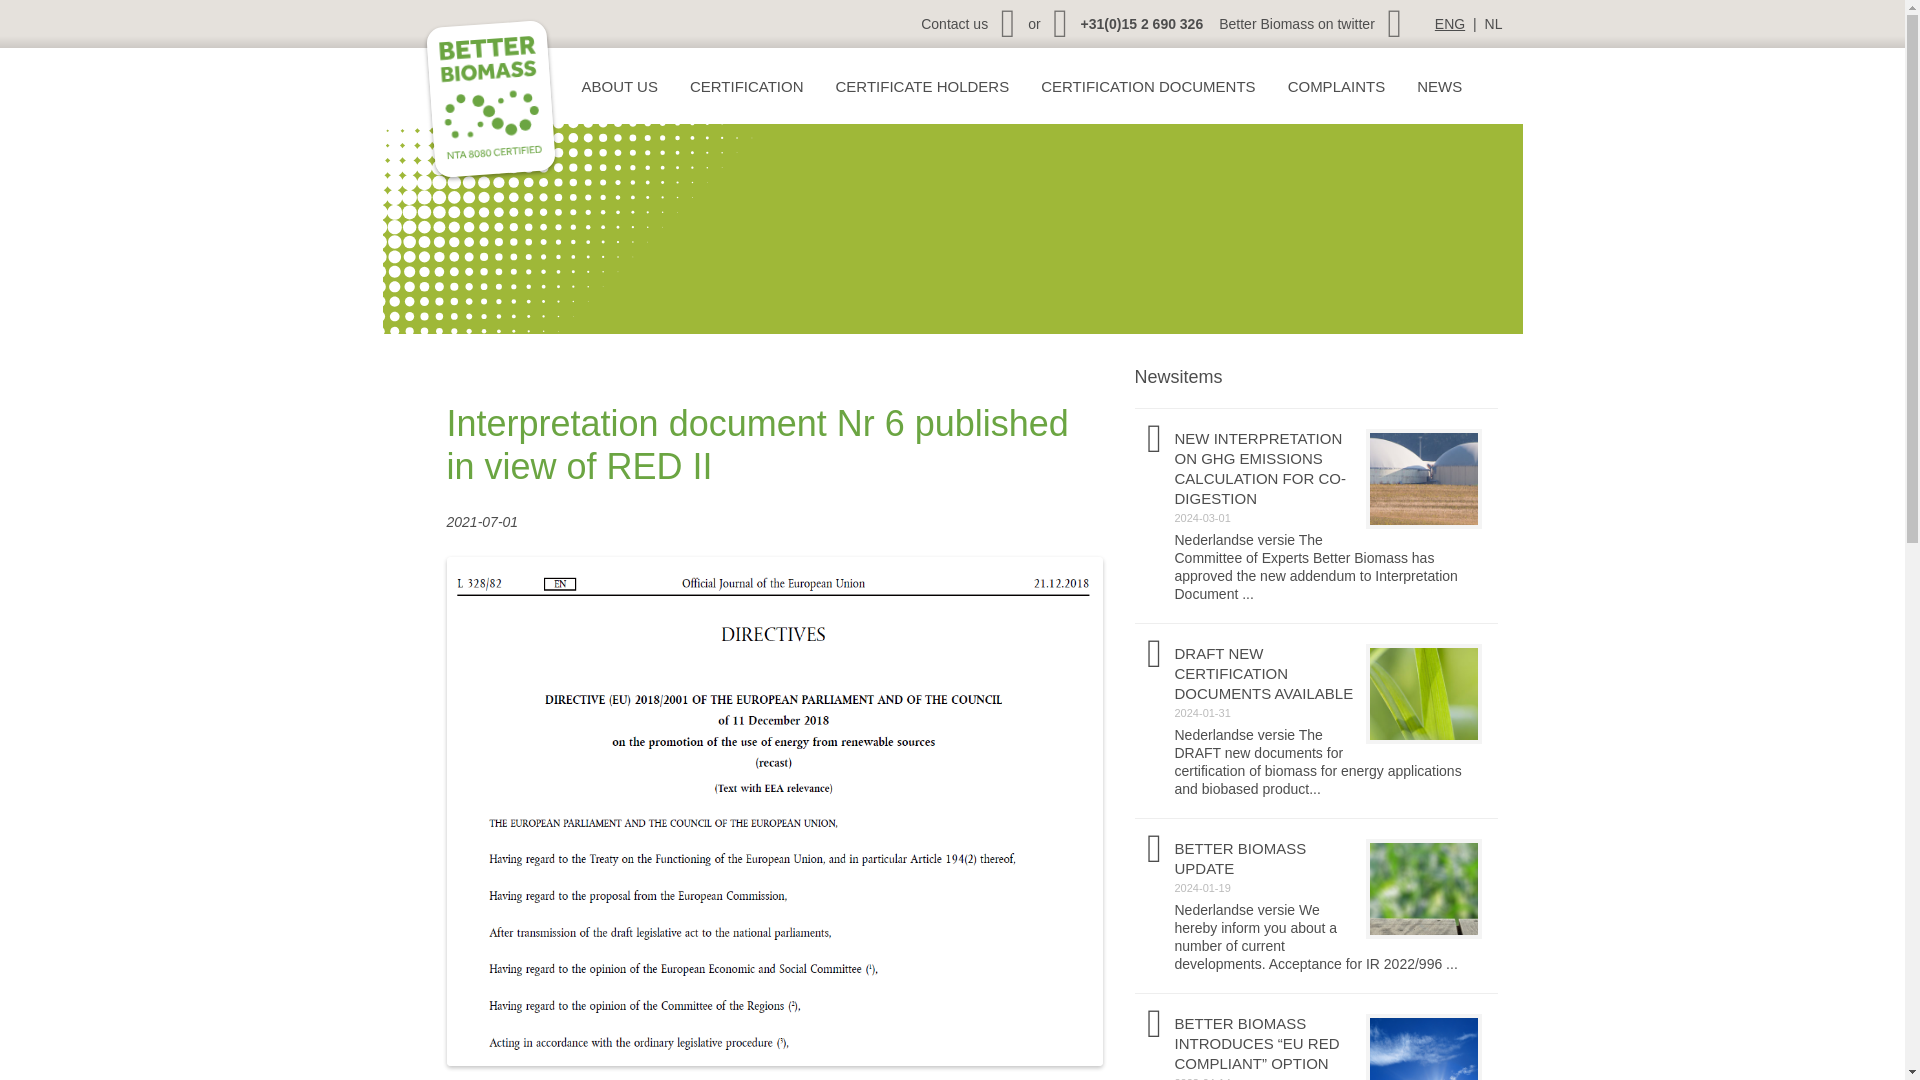 The height and width of the screenshot is (1080, 1920). Describe the element at coordinates (923, 86) in the screenshot. I see `CERTIFICATE HOLDERS` at that location.